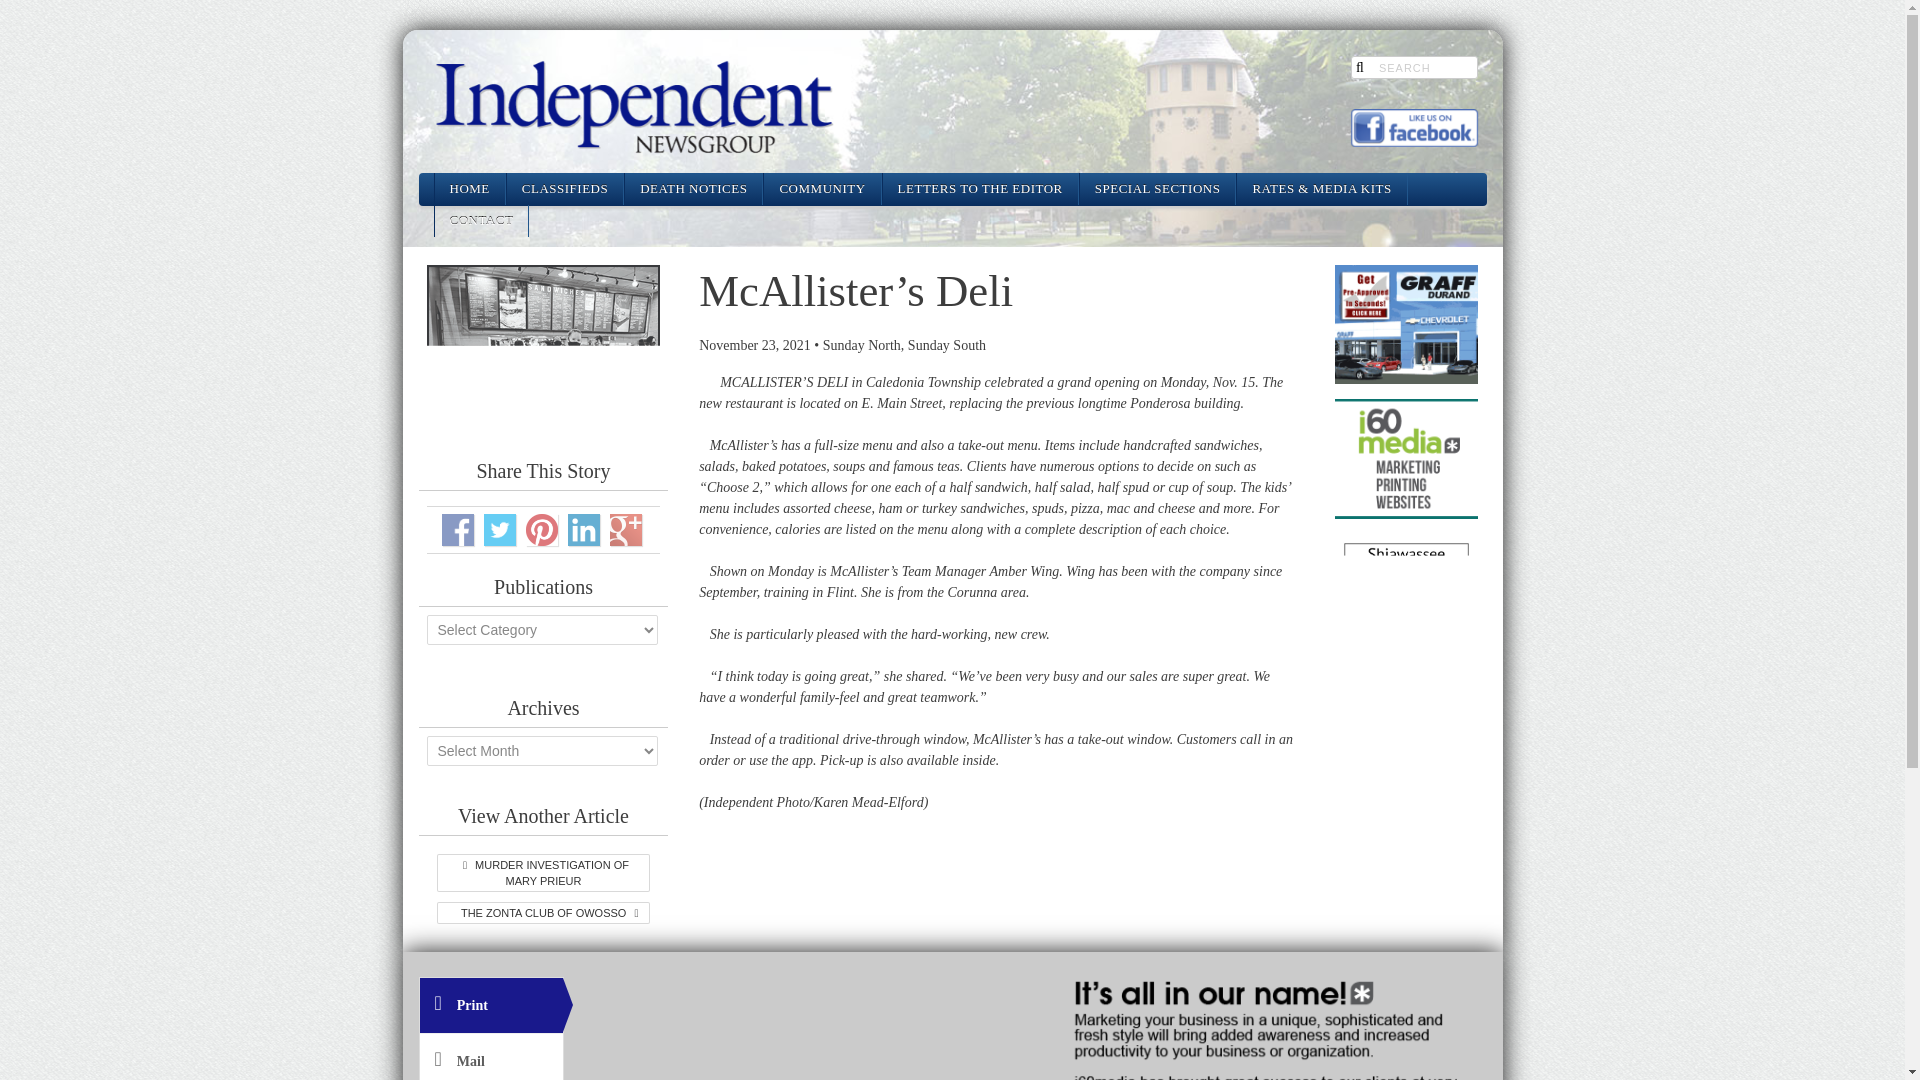 The image size is (1920, 1080). Describe the element at coordinates (542, 530) in the screenshot. I see `Pinterest` at that location.